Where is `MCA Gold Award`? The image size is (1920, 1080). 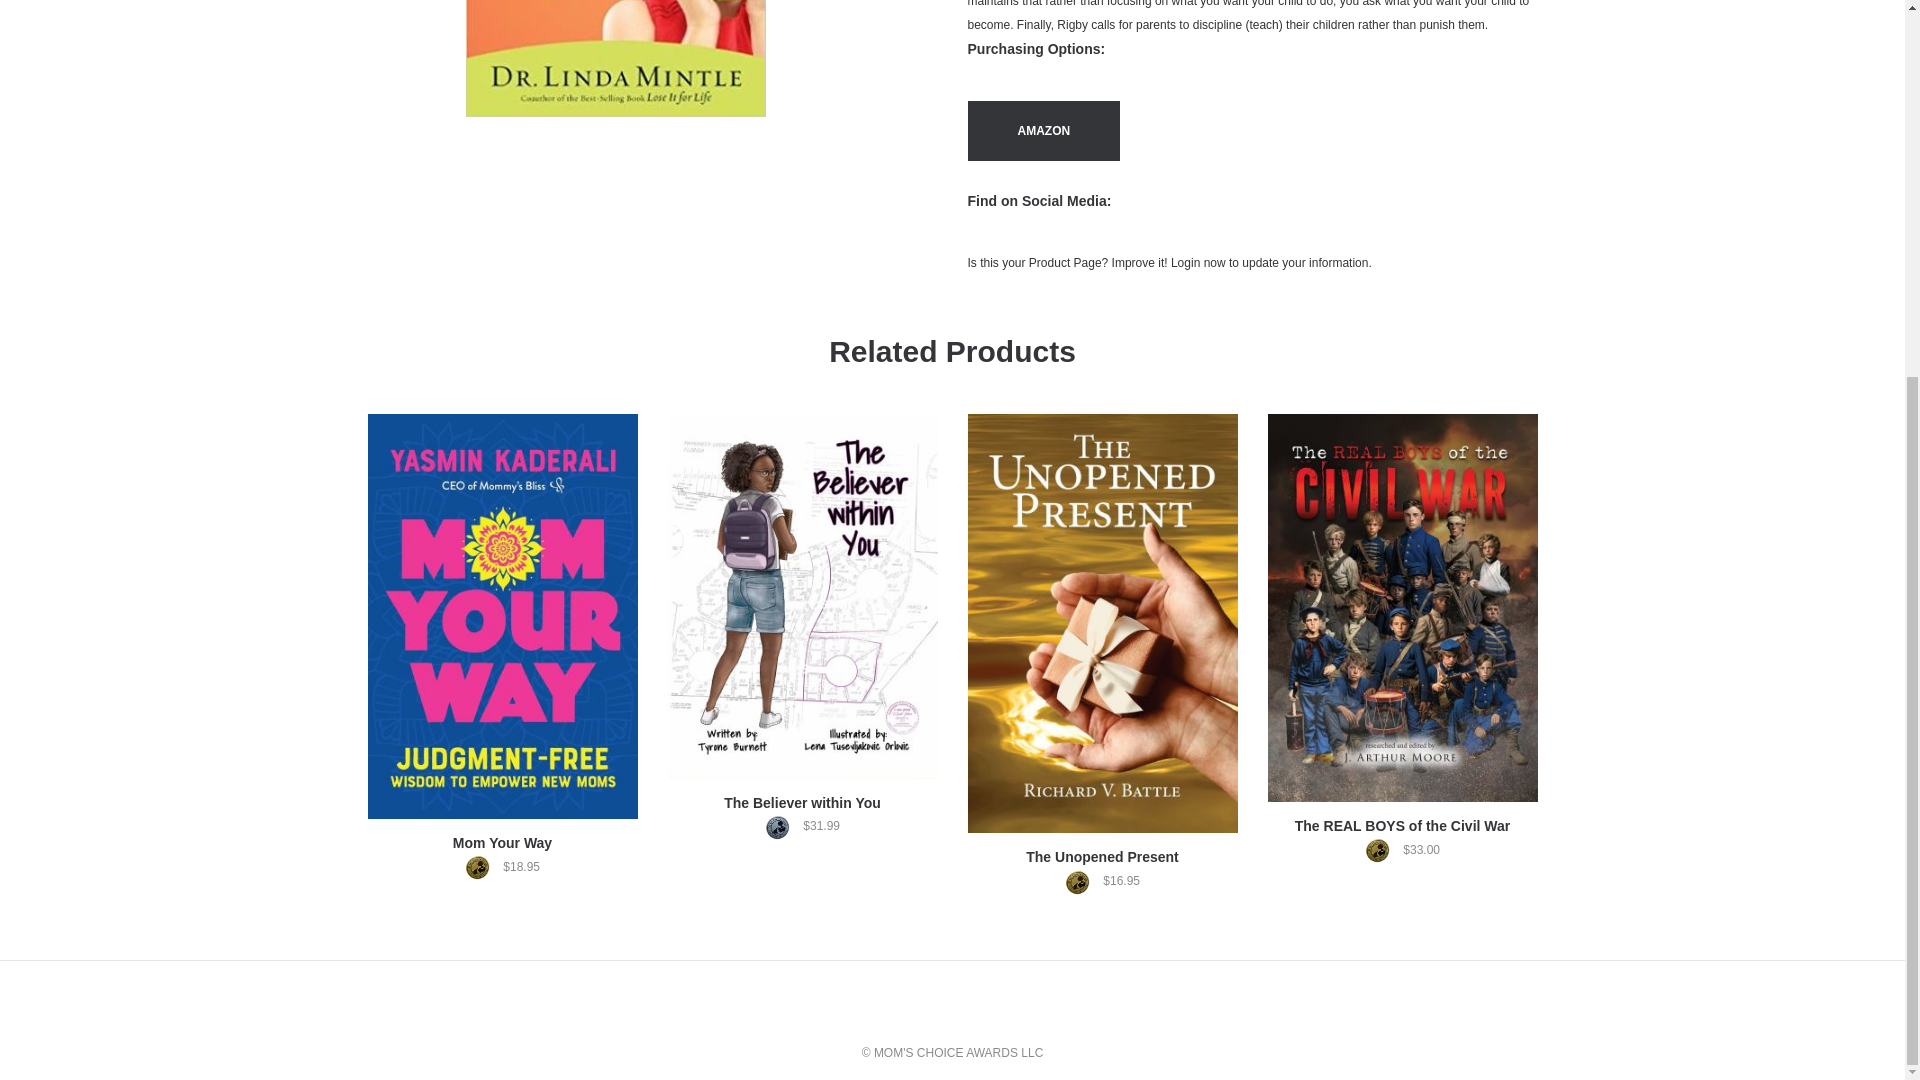 MCA Gold Award is located at coordinates (1382, 850).